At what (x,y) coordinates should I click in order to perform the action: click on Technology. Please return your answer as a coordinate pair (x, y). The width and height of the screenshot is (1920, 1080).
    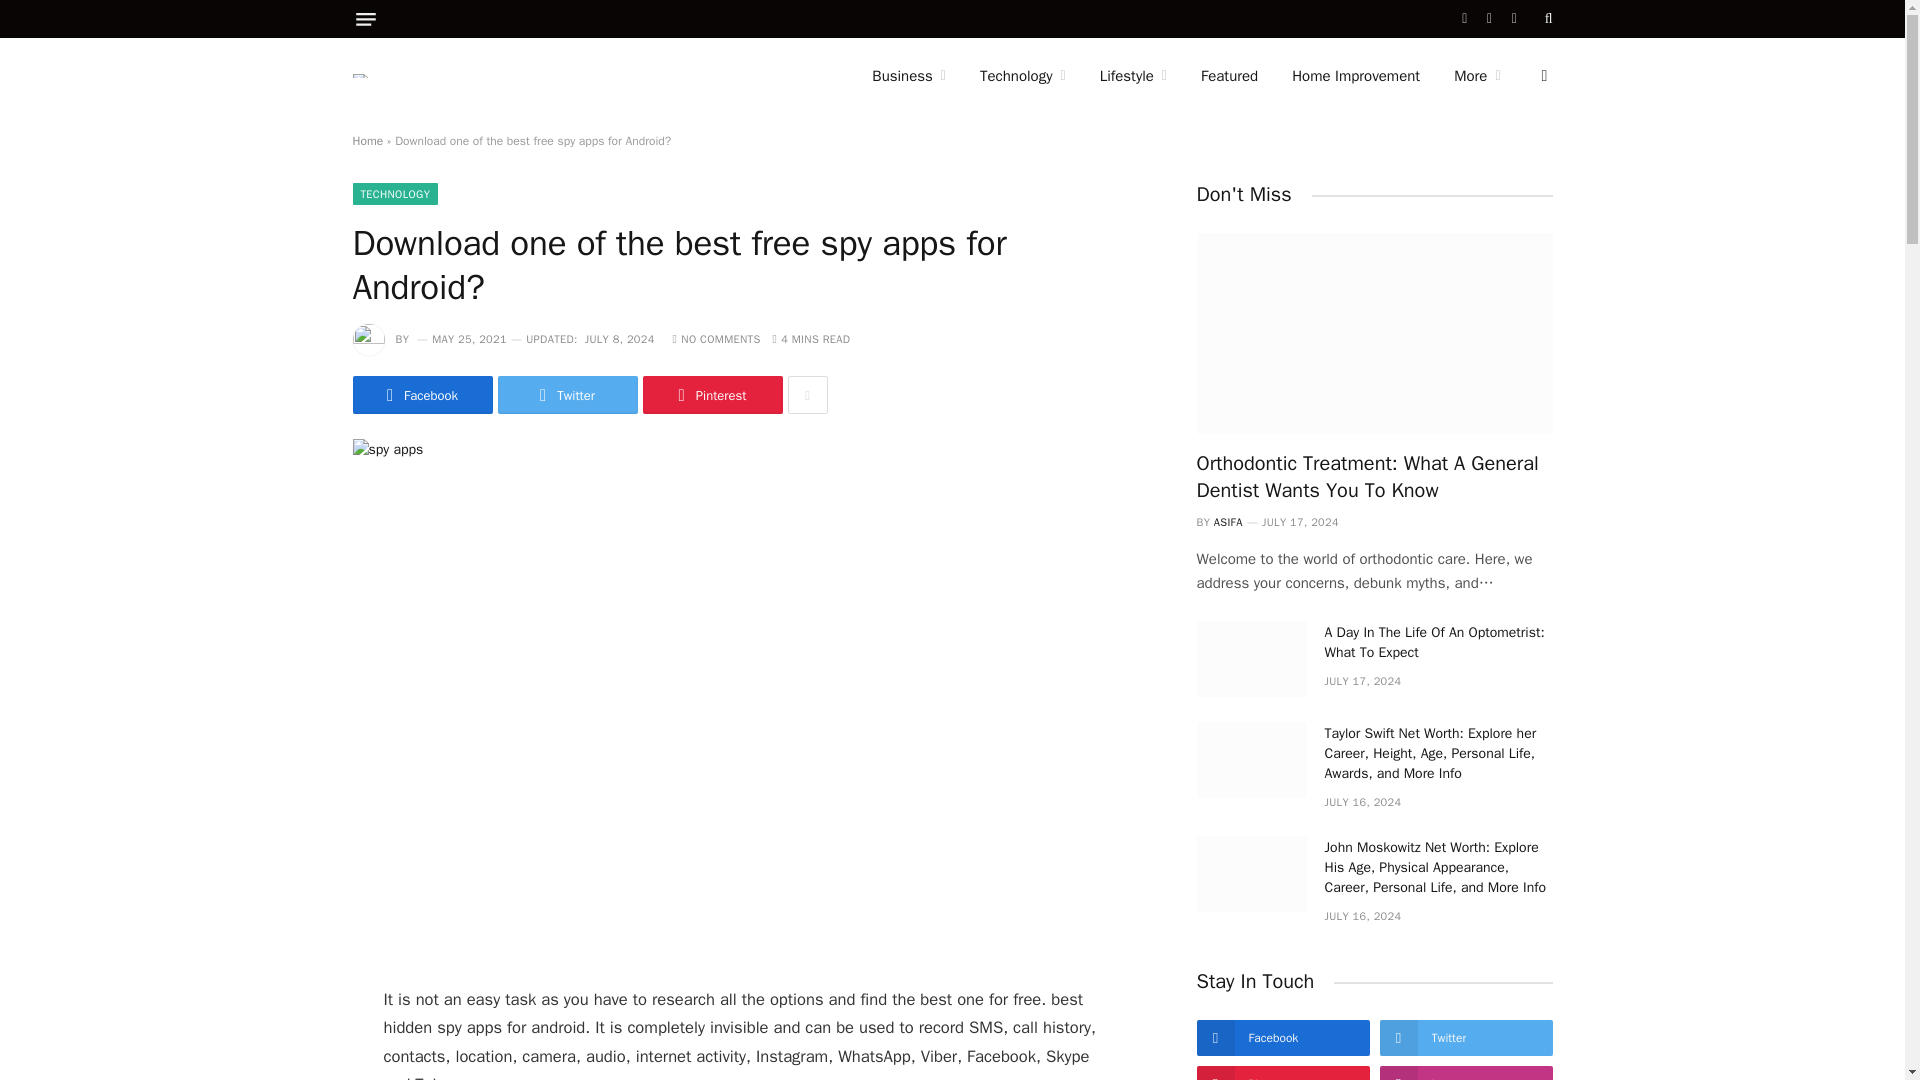
    Looking at the image, I should click on (1022, 76).